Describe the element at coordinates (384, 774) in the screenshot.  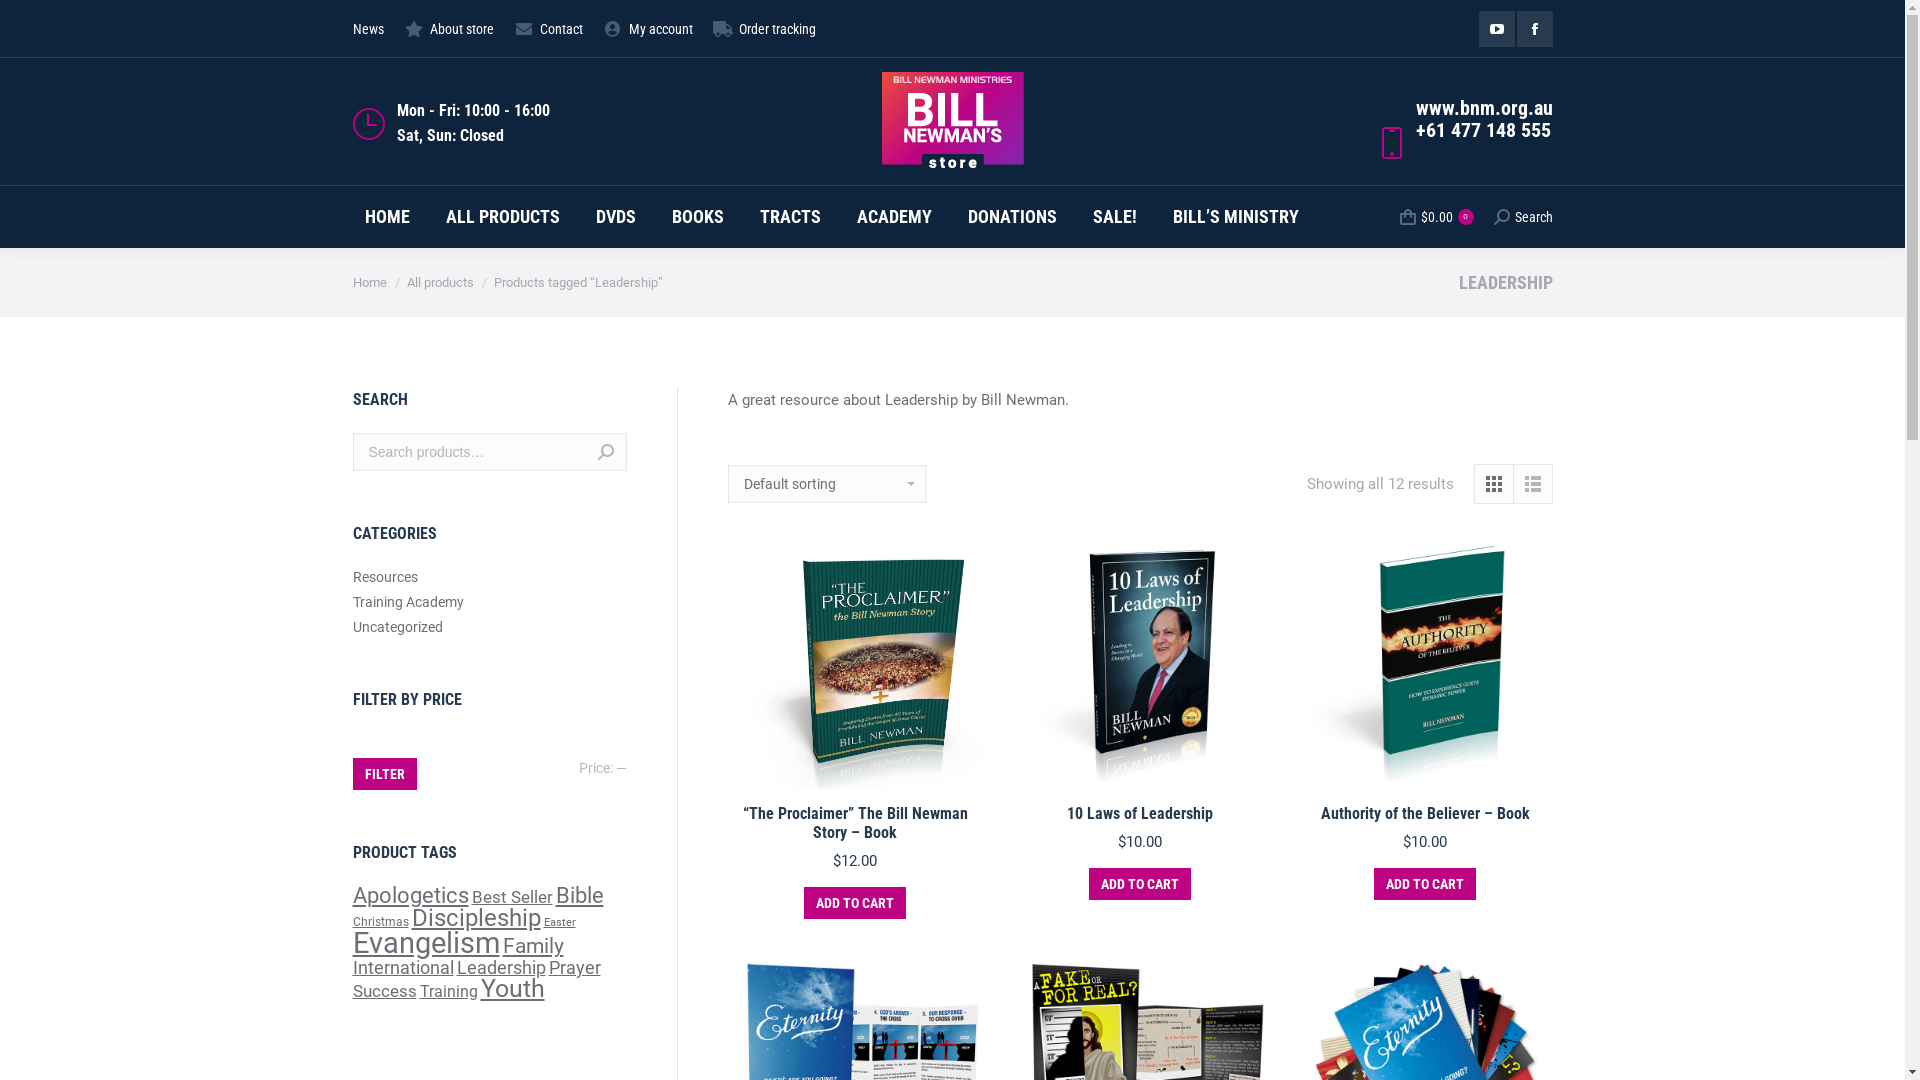
I see `FILTER` at that location.